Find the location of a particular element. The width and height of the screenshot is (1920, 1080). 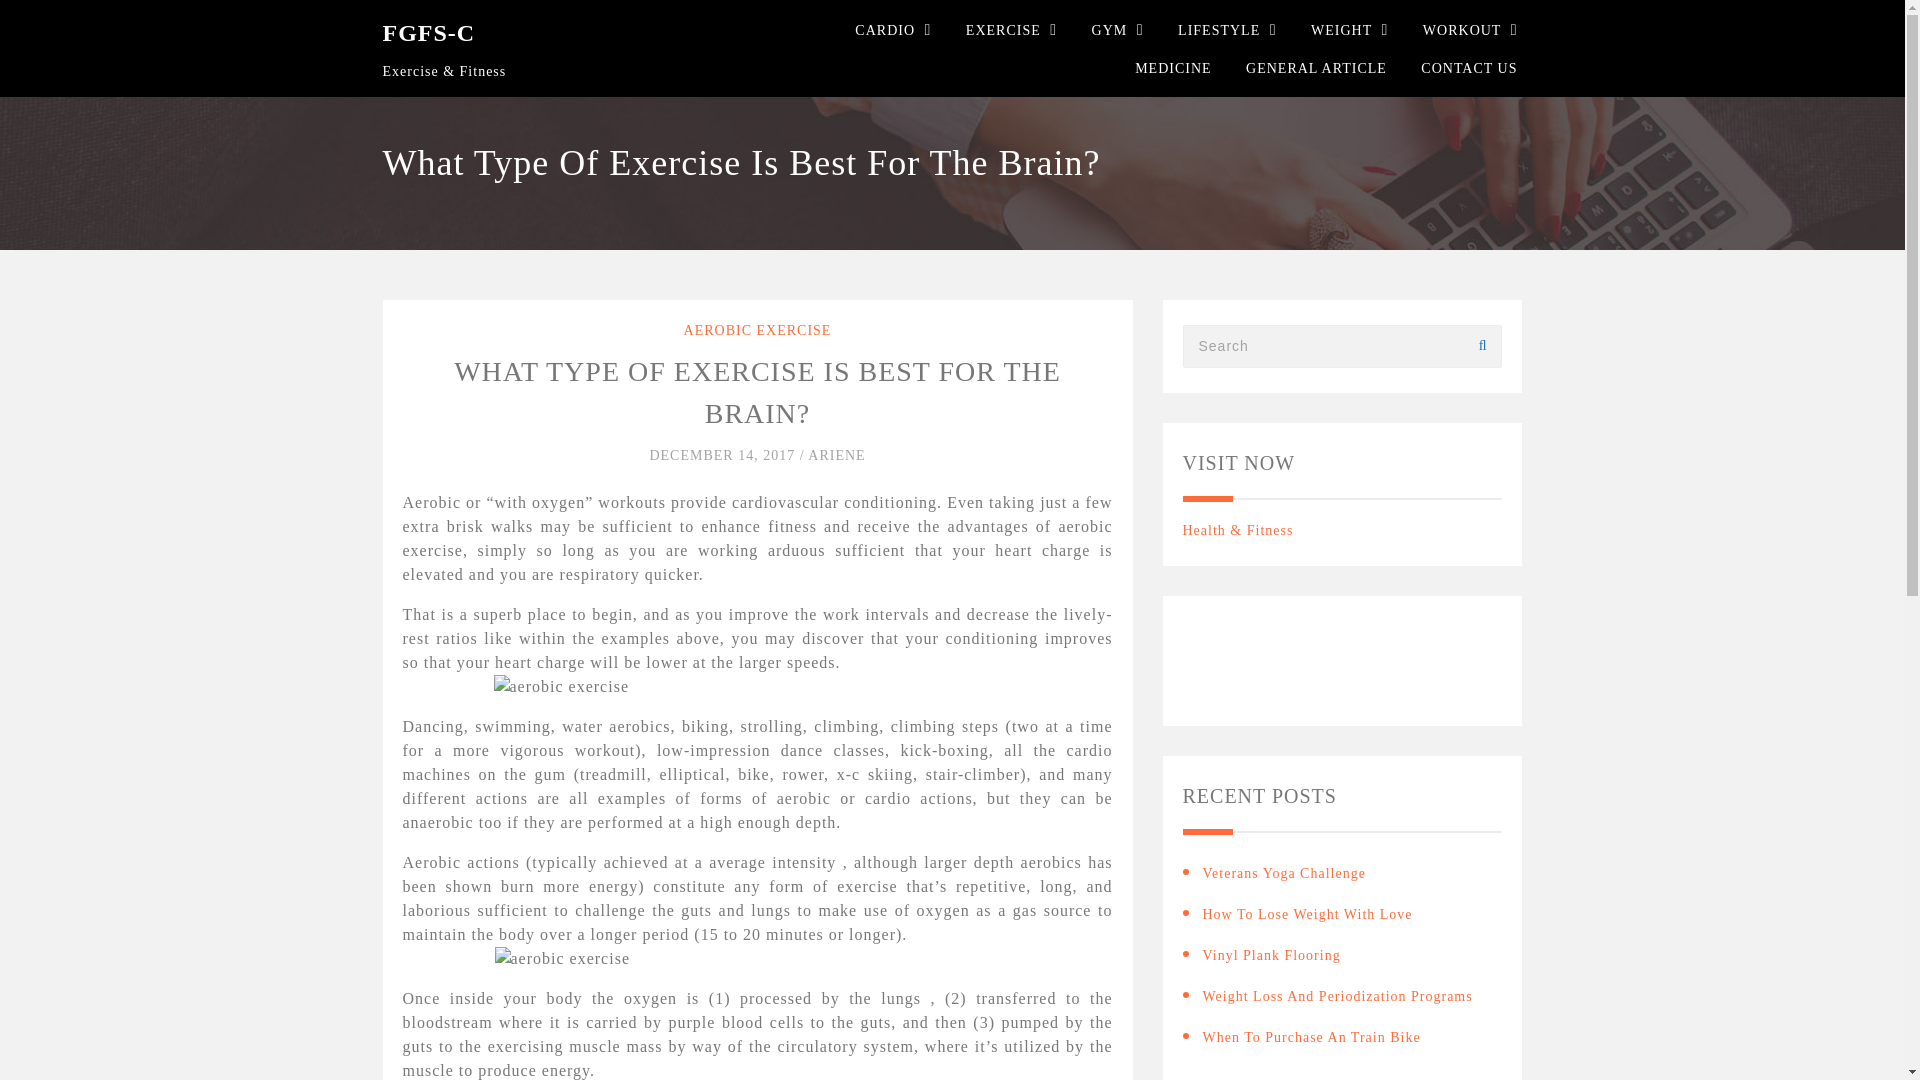

LIFESTYLE is located at coordinates (1218, 30).